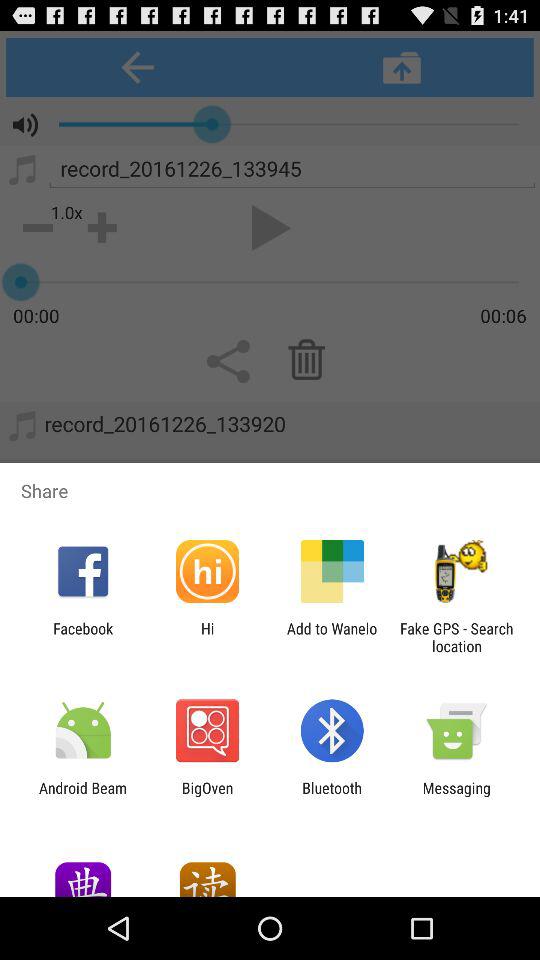 This screenshot has height=960, width=540. Describe the element at coordinates (207, 796) in the screenshot. I see `tap the app to the right of the android beam app` at that location.